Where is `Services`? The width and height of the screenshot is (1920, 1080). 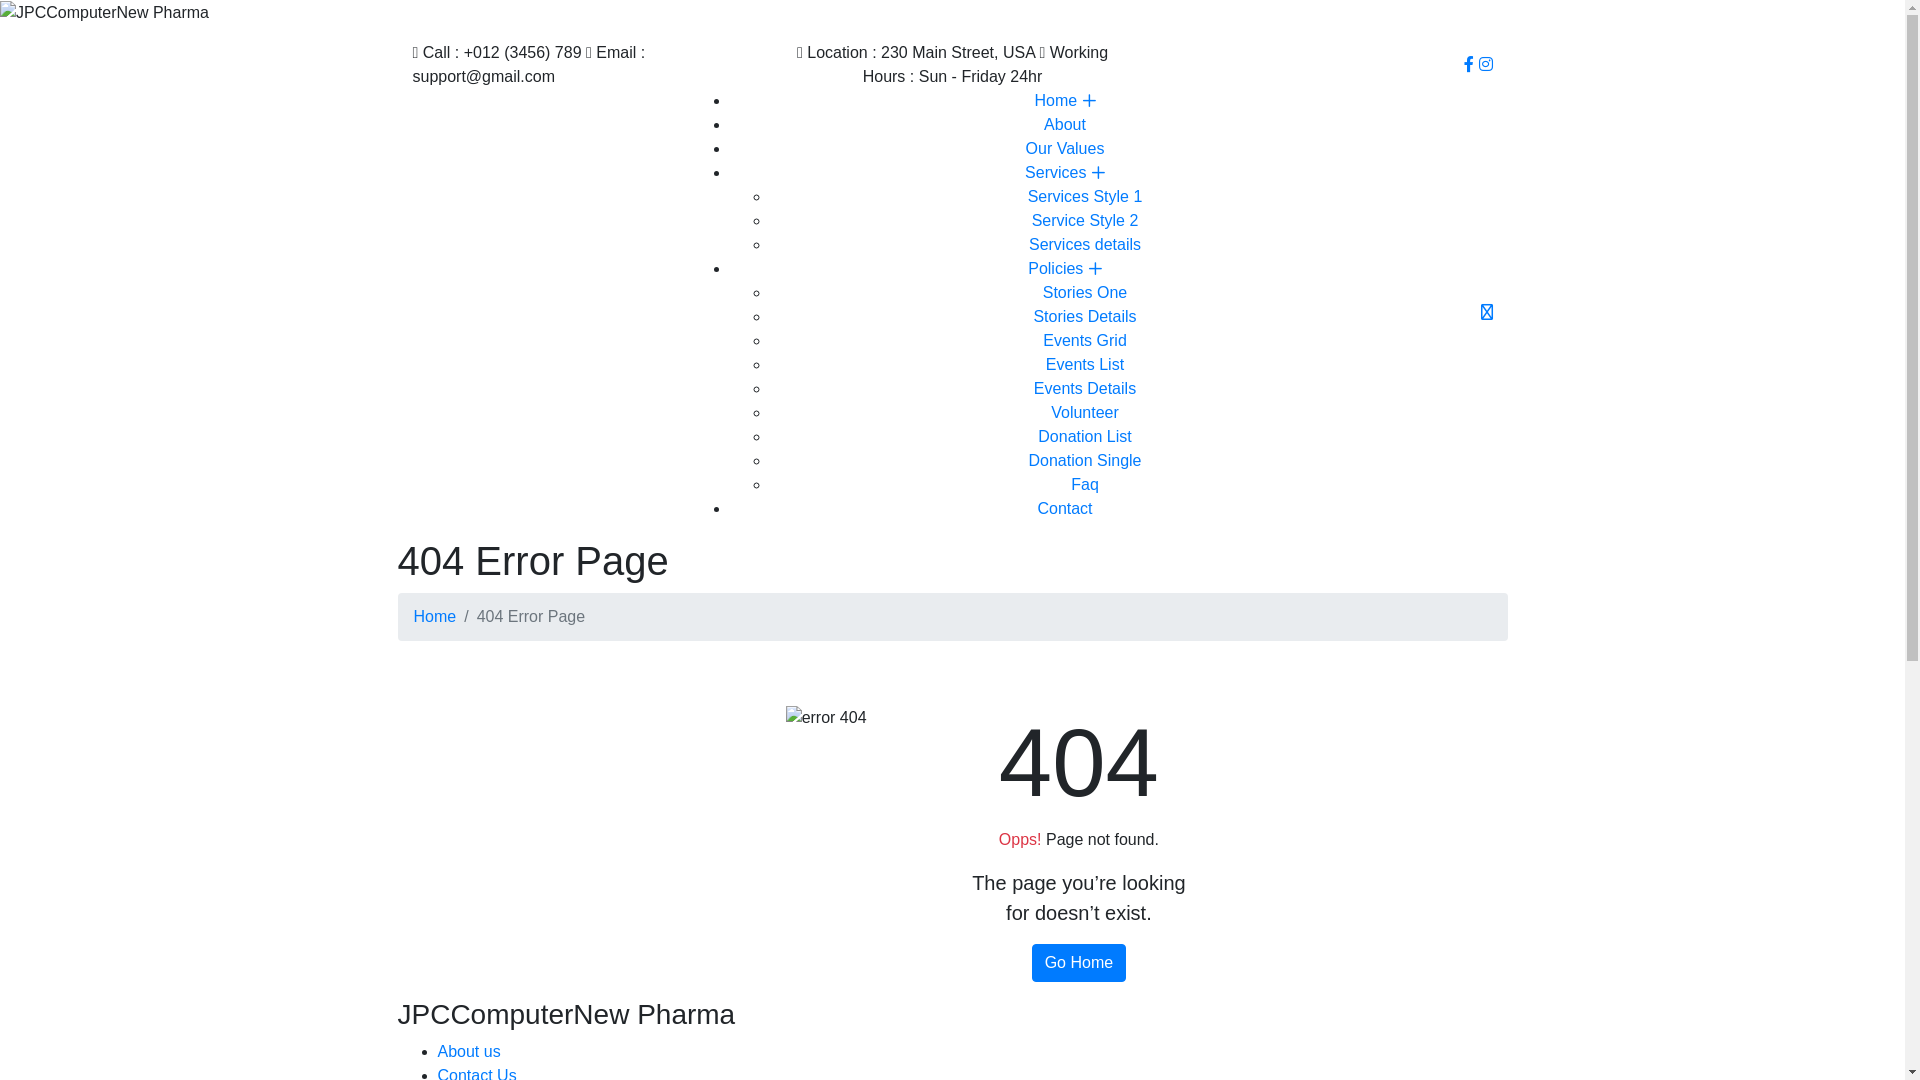 Services is located at coordinates (1065, 172).